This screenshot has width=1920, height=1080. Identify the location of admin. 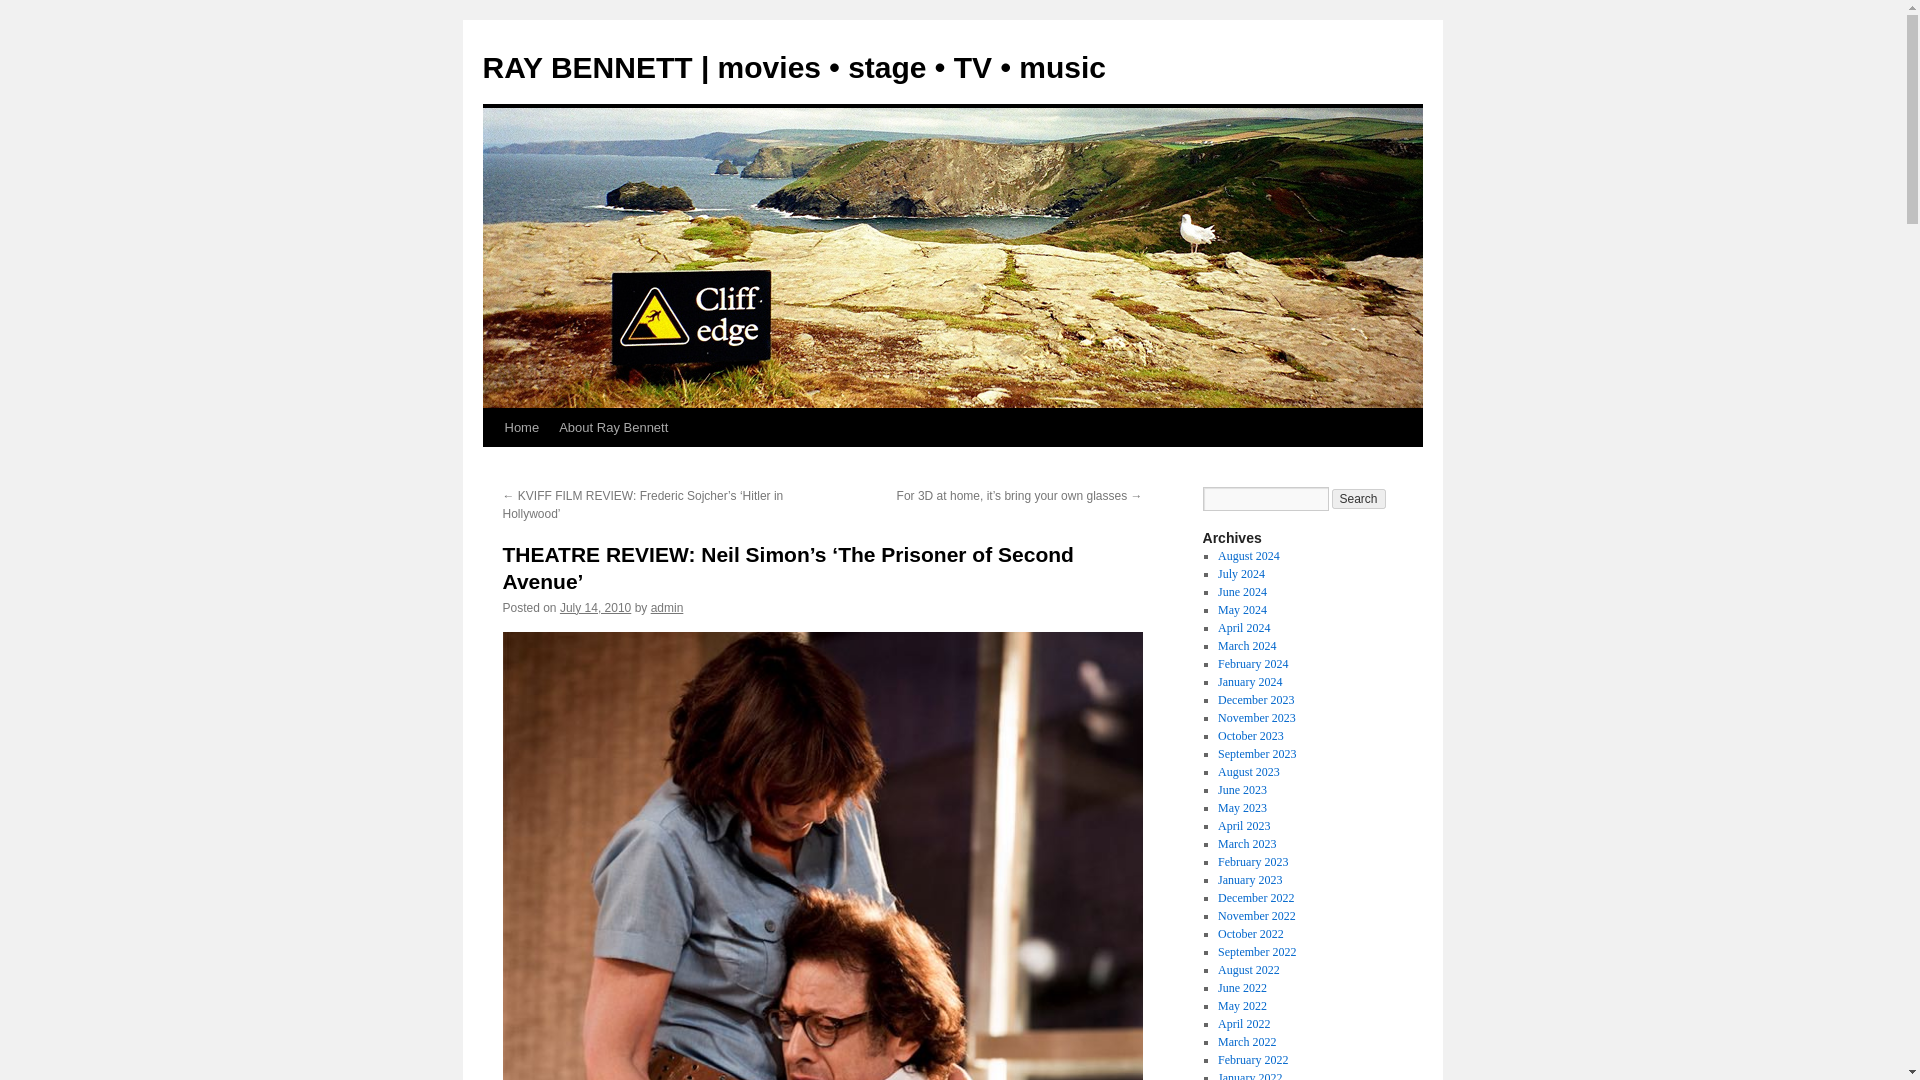
(666, 607).